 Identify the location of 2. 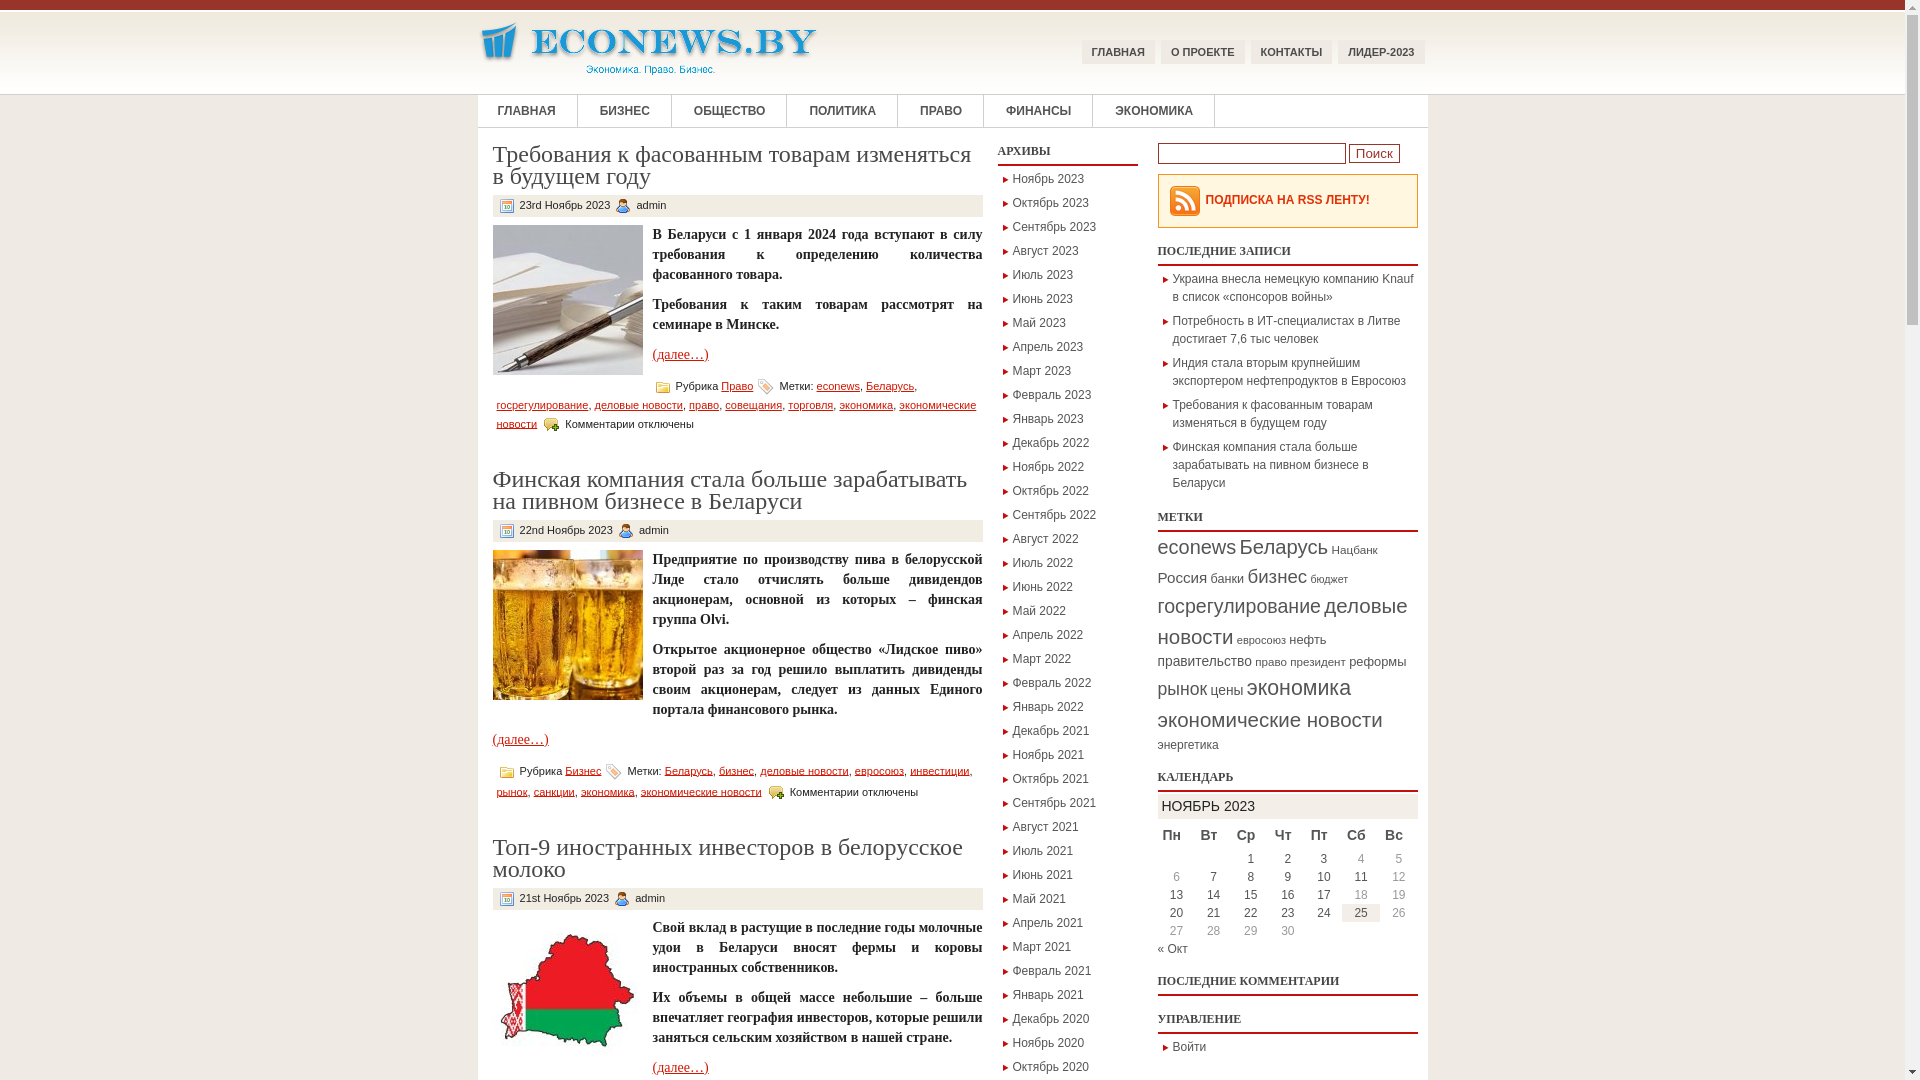
(1288, 859).